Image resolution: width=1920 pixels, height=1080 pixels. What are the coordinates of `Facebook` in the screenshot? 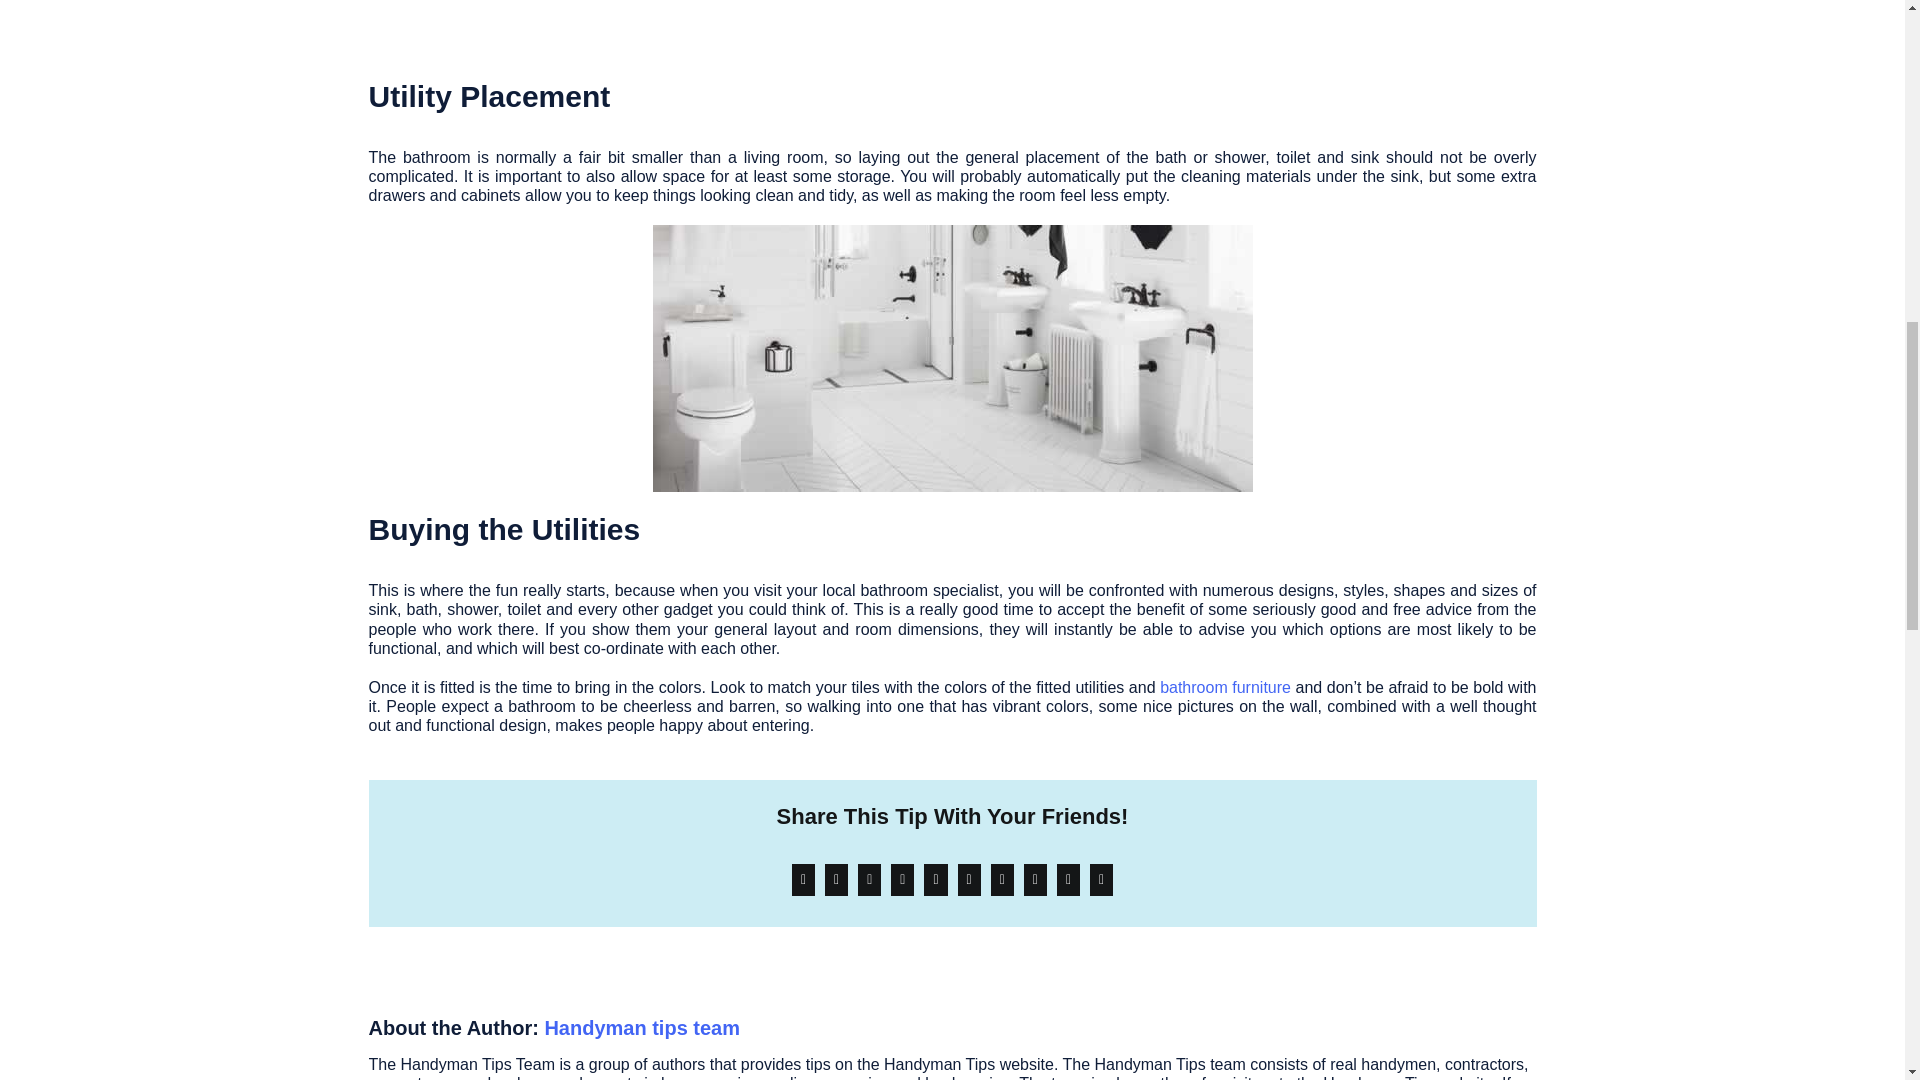 It's located at (803, 879).